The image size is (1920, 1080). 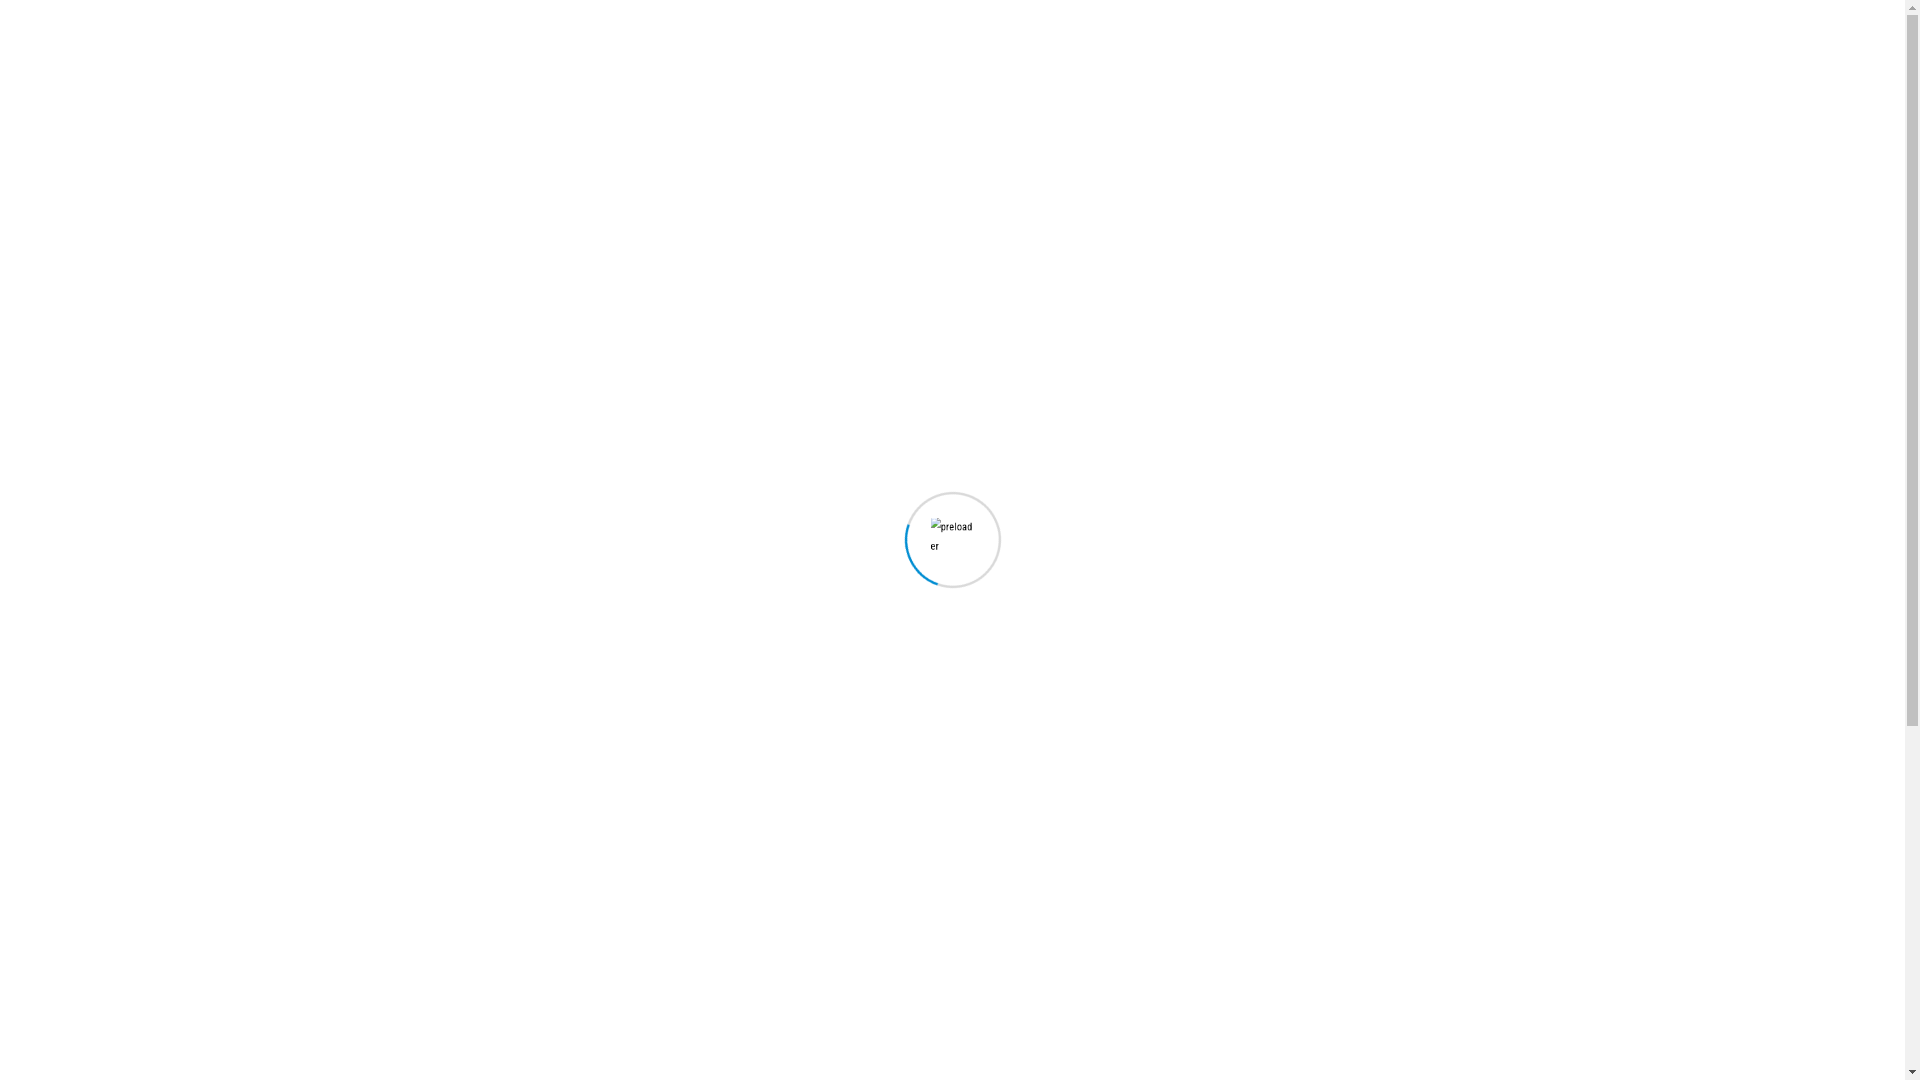 What do you see at coordinates (1191, 56) in the screenshot?
I see `Blog` at bounding box center [1191, 56].